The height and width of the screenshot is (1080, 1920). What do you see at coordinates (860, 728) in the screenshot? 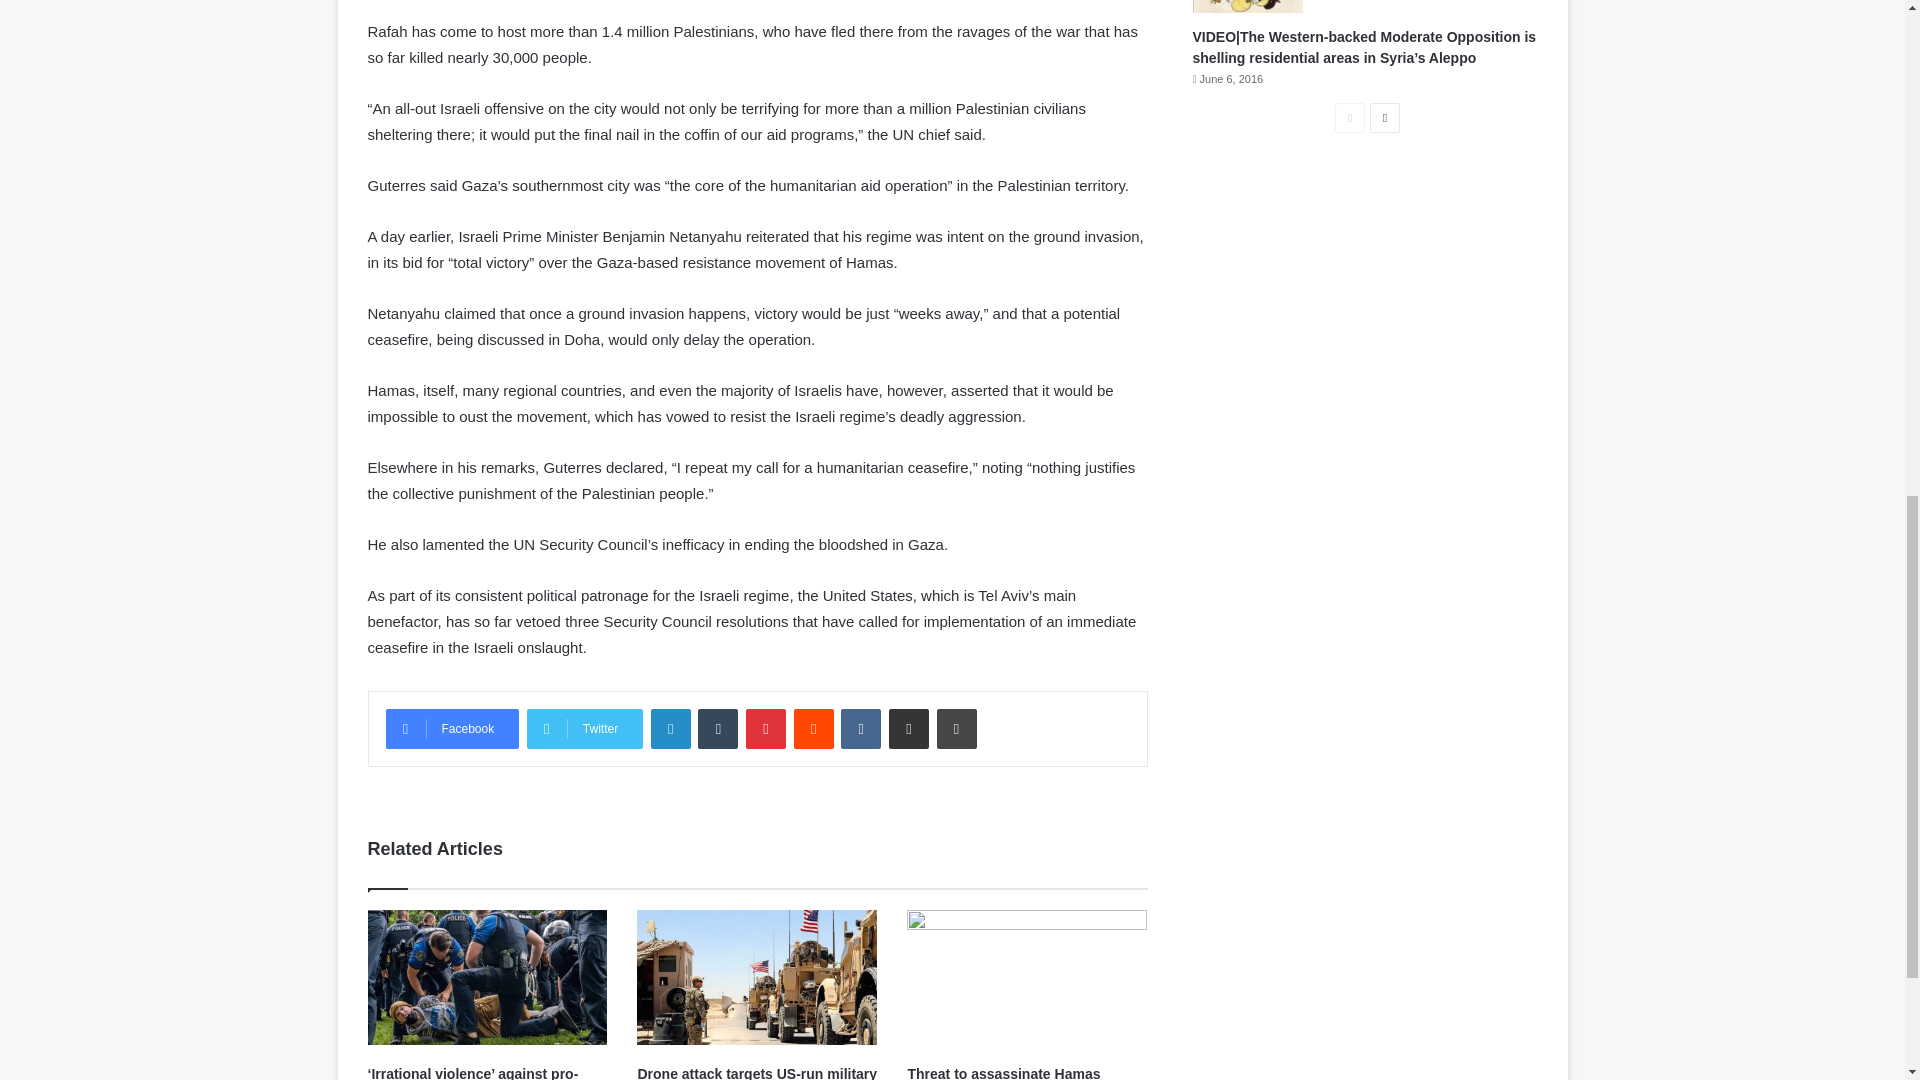
I see `VKontakte` at bounding box center [860, 728].